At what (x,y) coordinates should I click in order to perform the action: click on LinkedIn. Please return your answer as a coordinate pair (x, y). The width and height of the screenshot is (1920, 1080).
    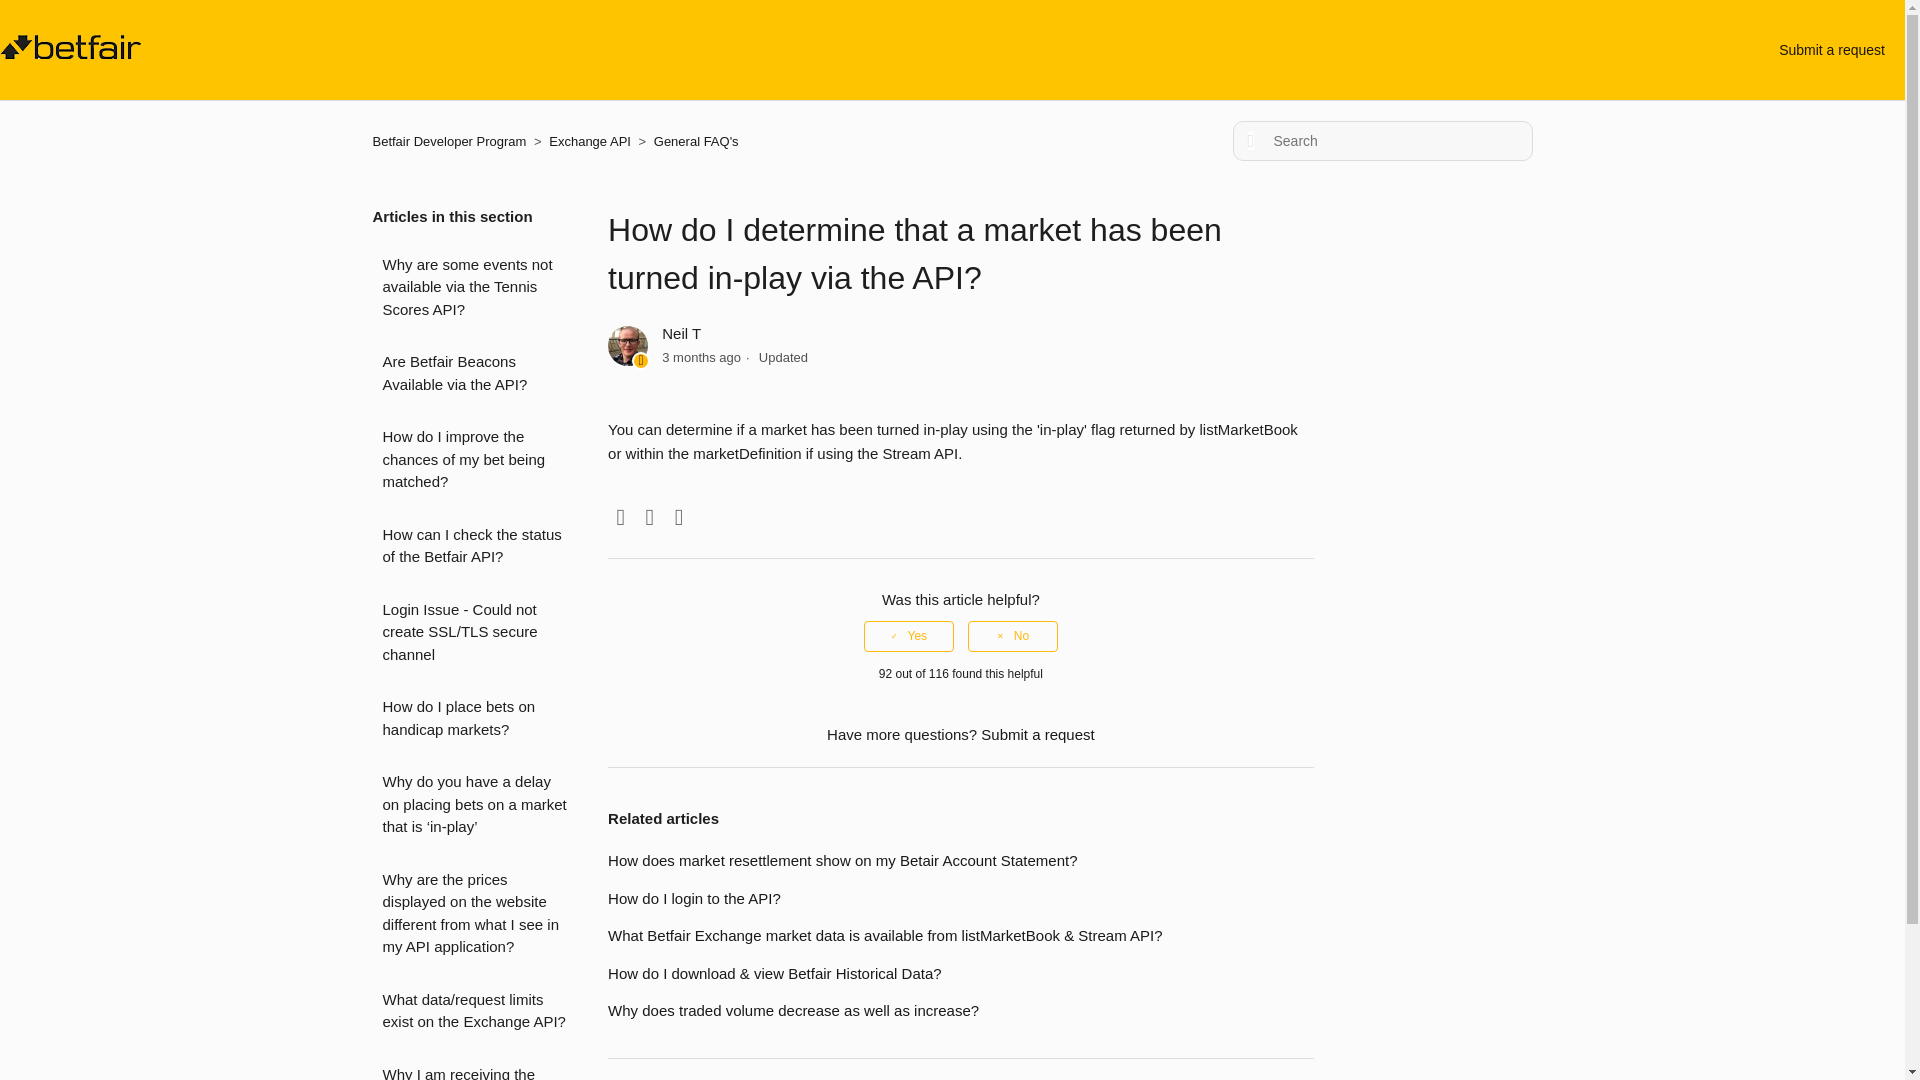
    Looking at the image, I should click on (678, 518).